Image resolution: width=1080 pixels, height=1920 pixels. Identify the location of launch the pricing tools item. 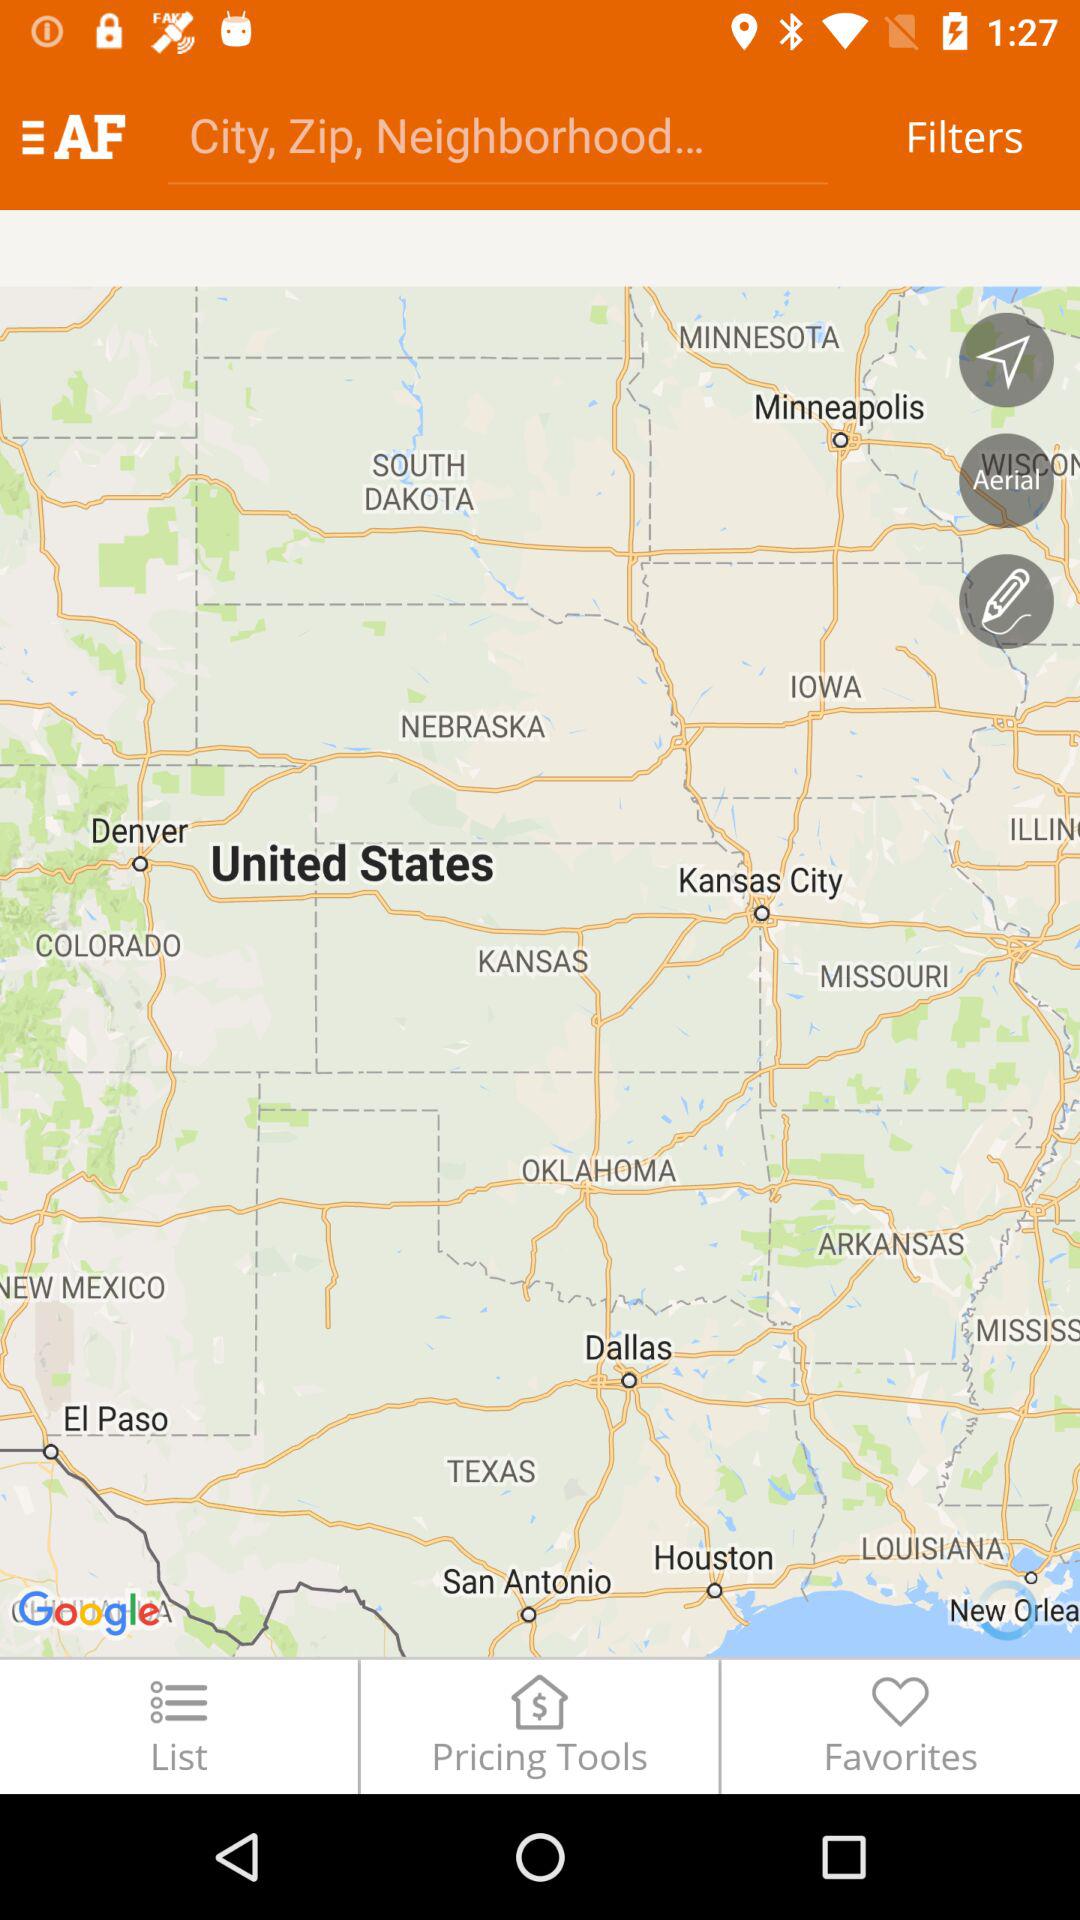
(539, 1726).